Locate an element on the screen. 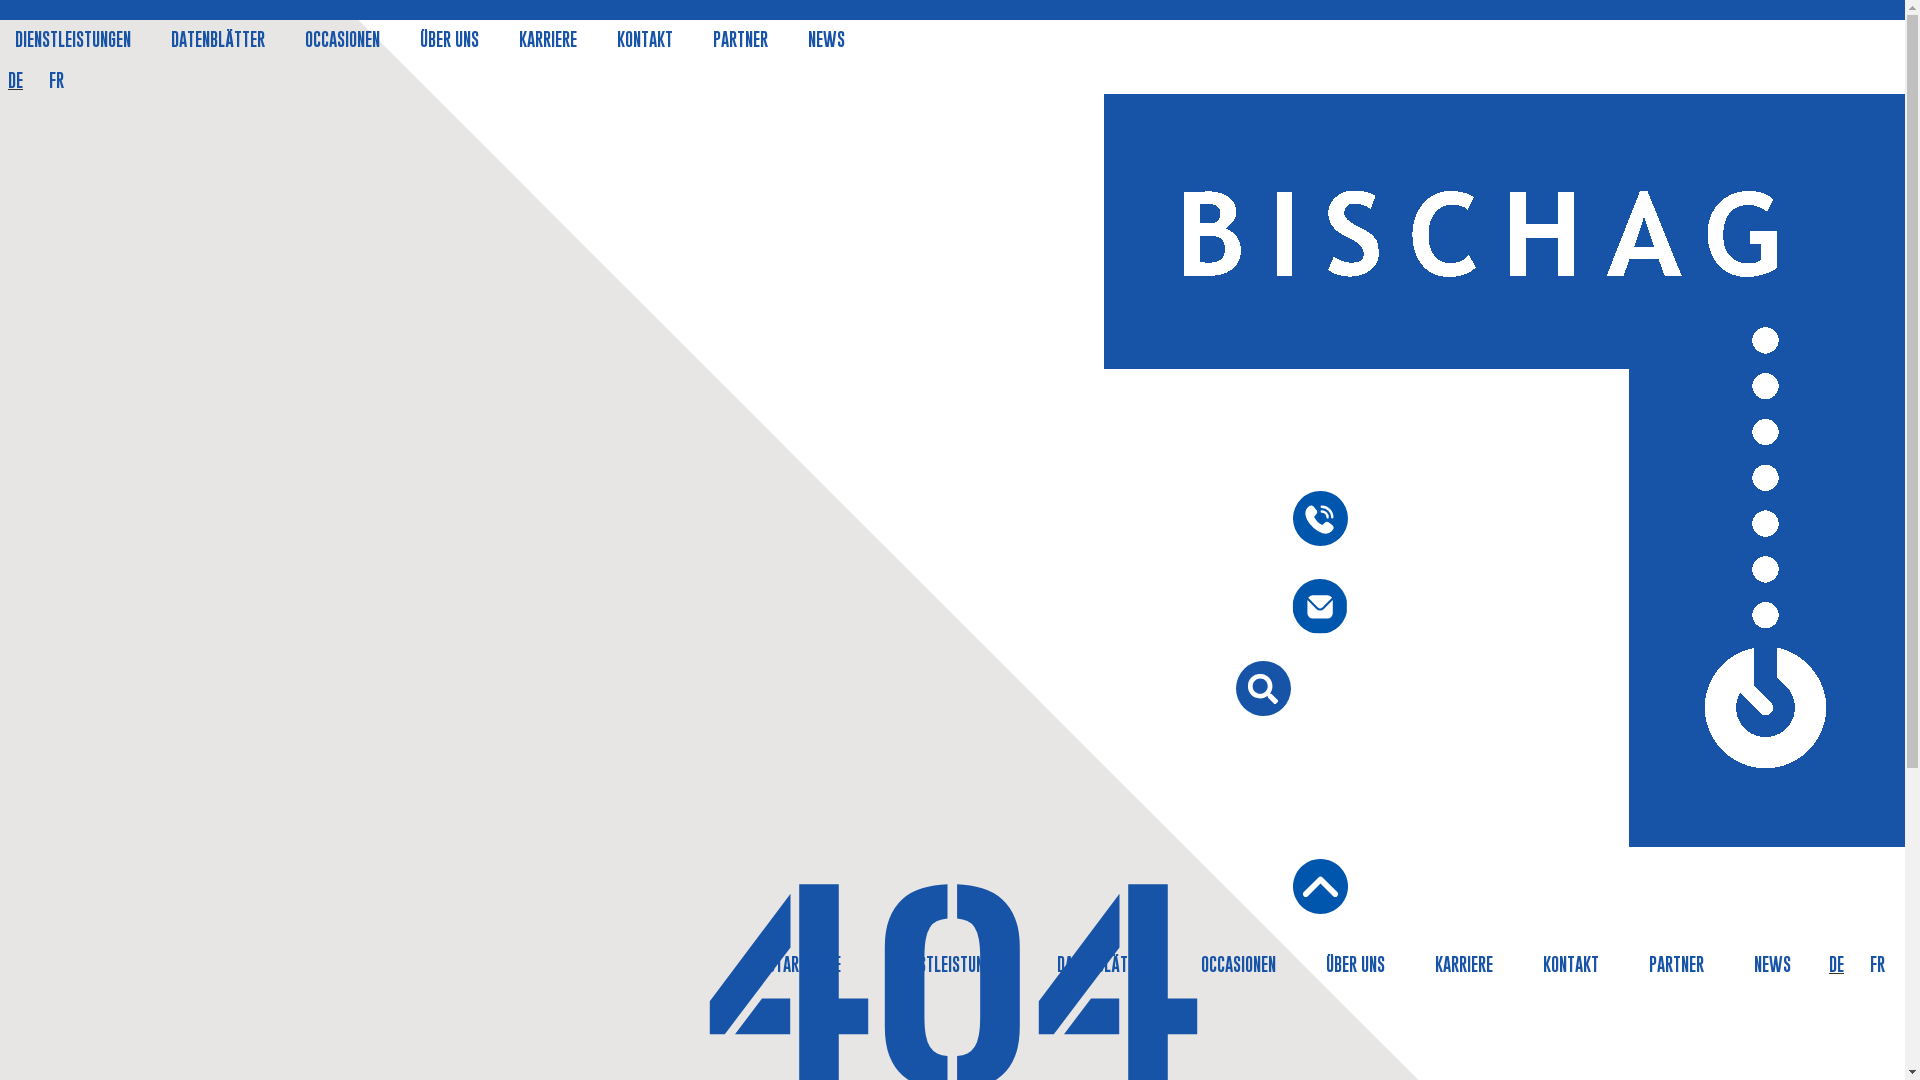 The image size is (1920, 1080). DE is located at coordinates (1836, 964).